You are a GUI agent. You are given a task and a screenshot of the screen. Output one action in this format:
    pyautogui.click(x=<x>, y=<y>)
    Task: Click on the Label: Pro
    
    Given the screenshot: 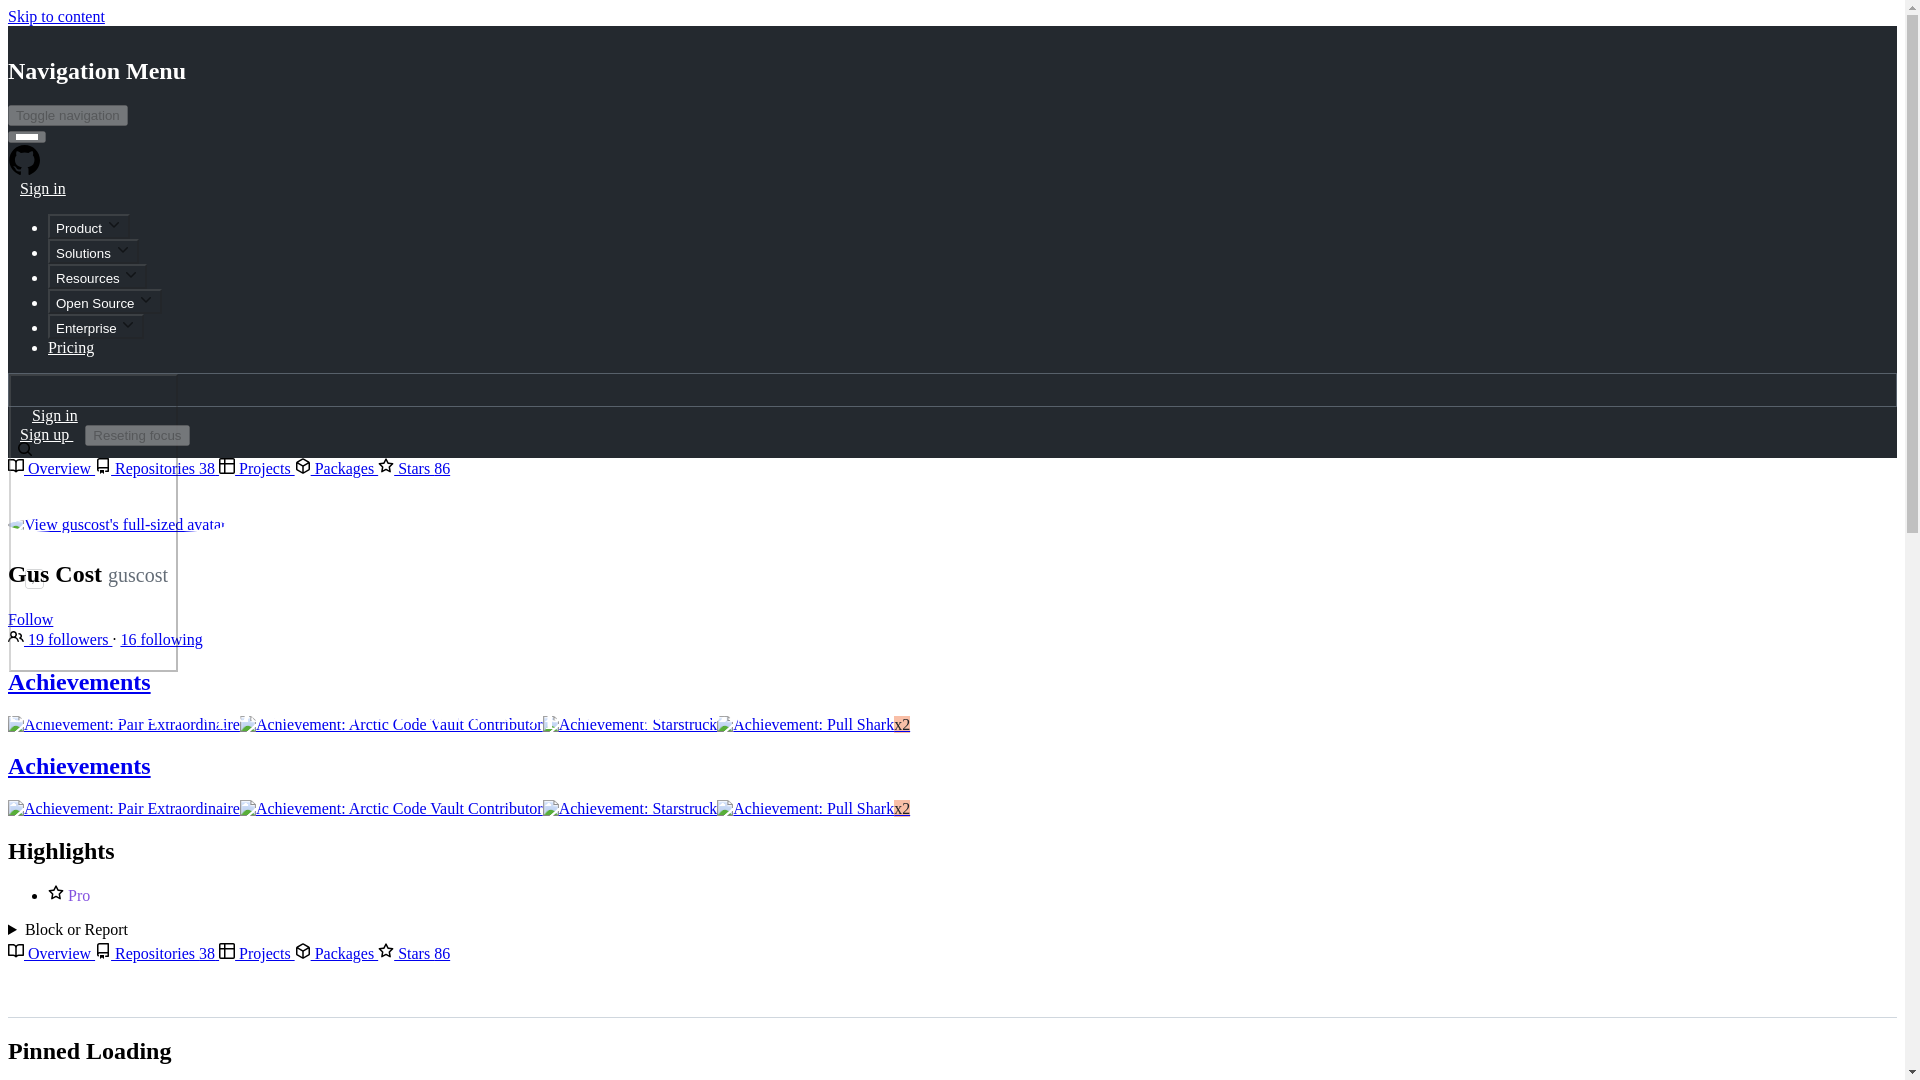 What is the action you would take?
    pyautogui.click(x=78, y=894)
    